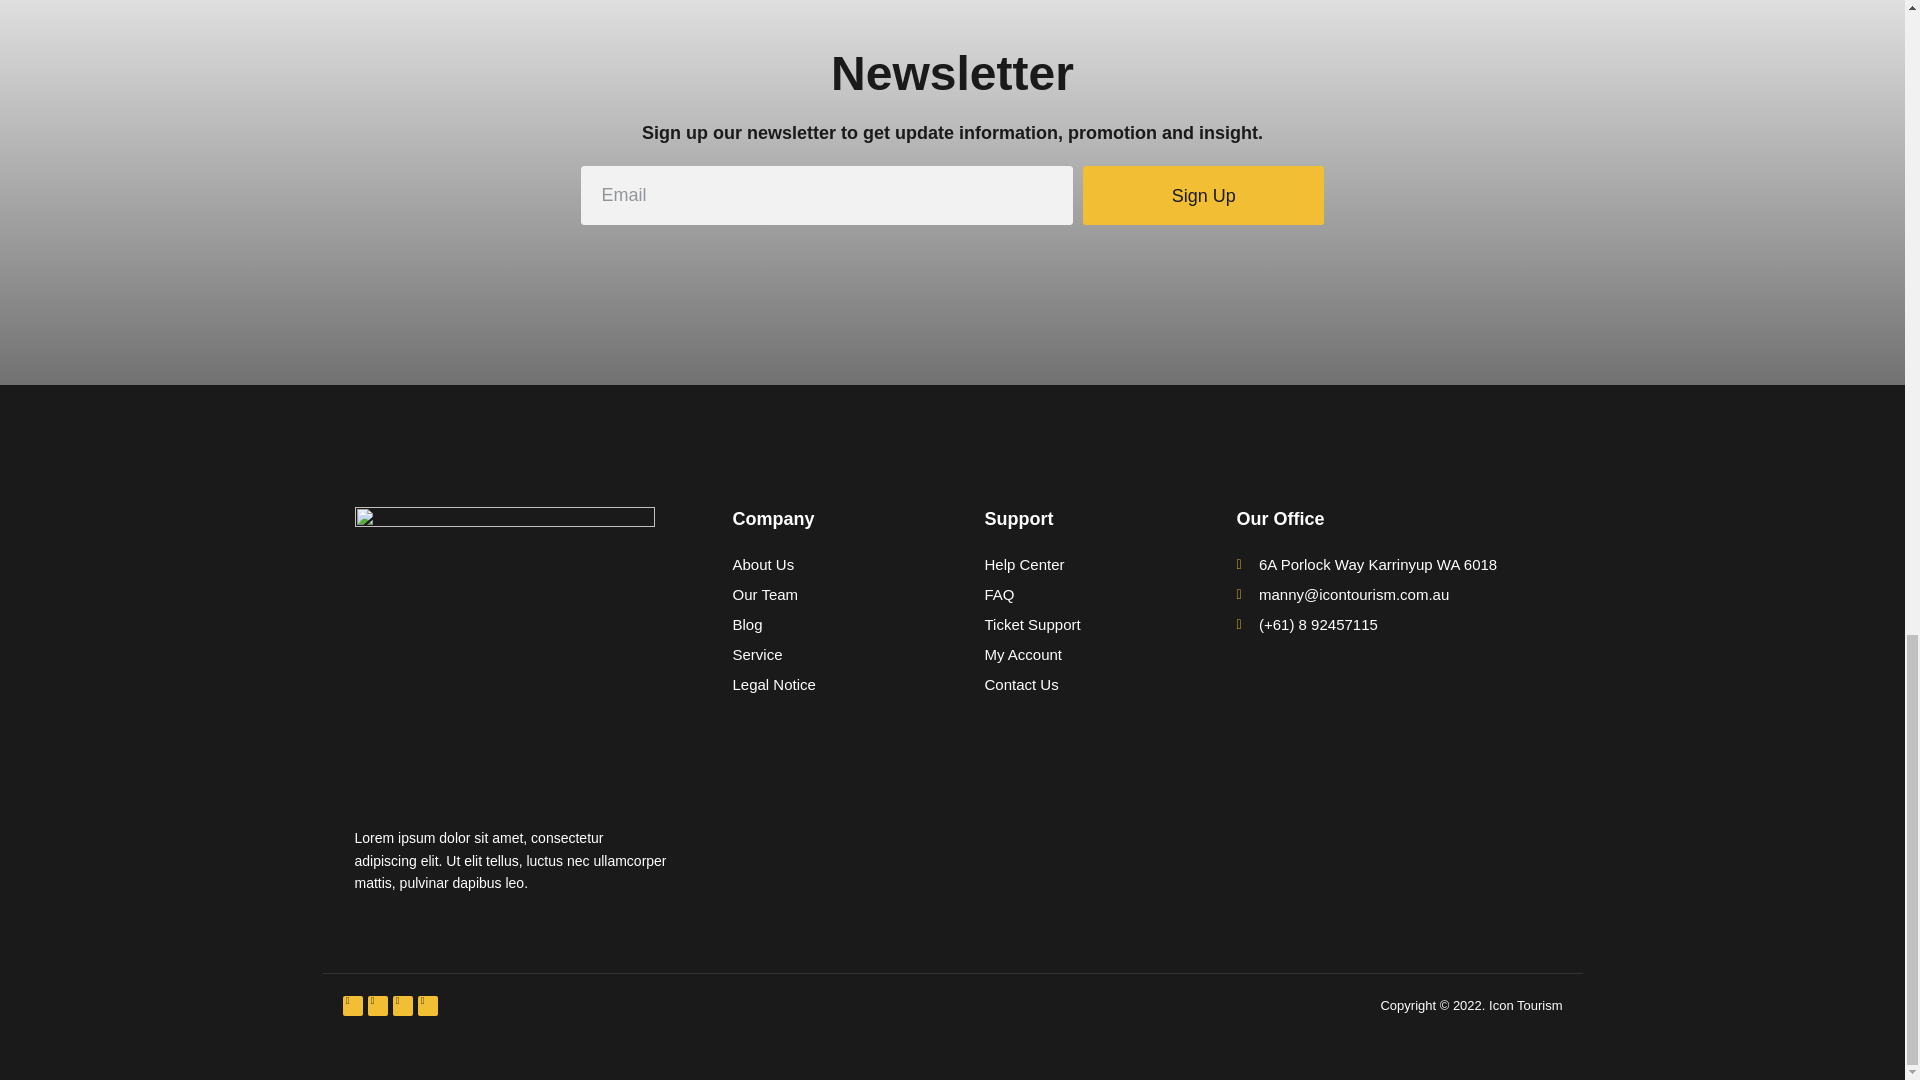 This screenshot has width=1920, height=1080. What do you see at coordinates (1077, 625) in the screenshot?
I see `Ticket Support` at bounding box center [1077, 625].